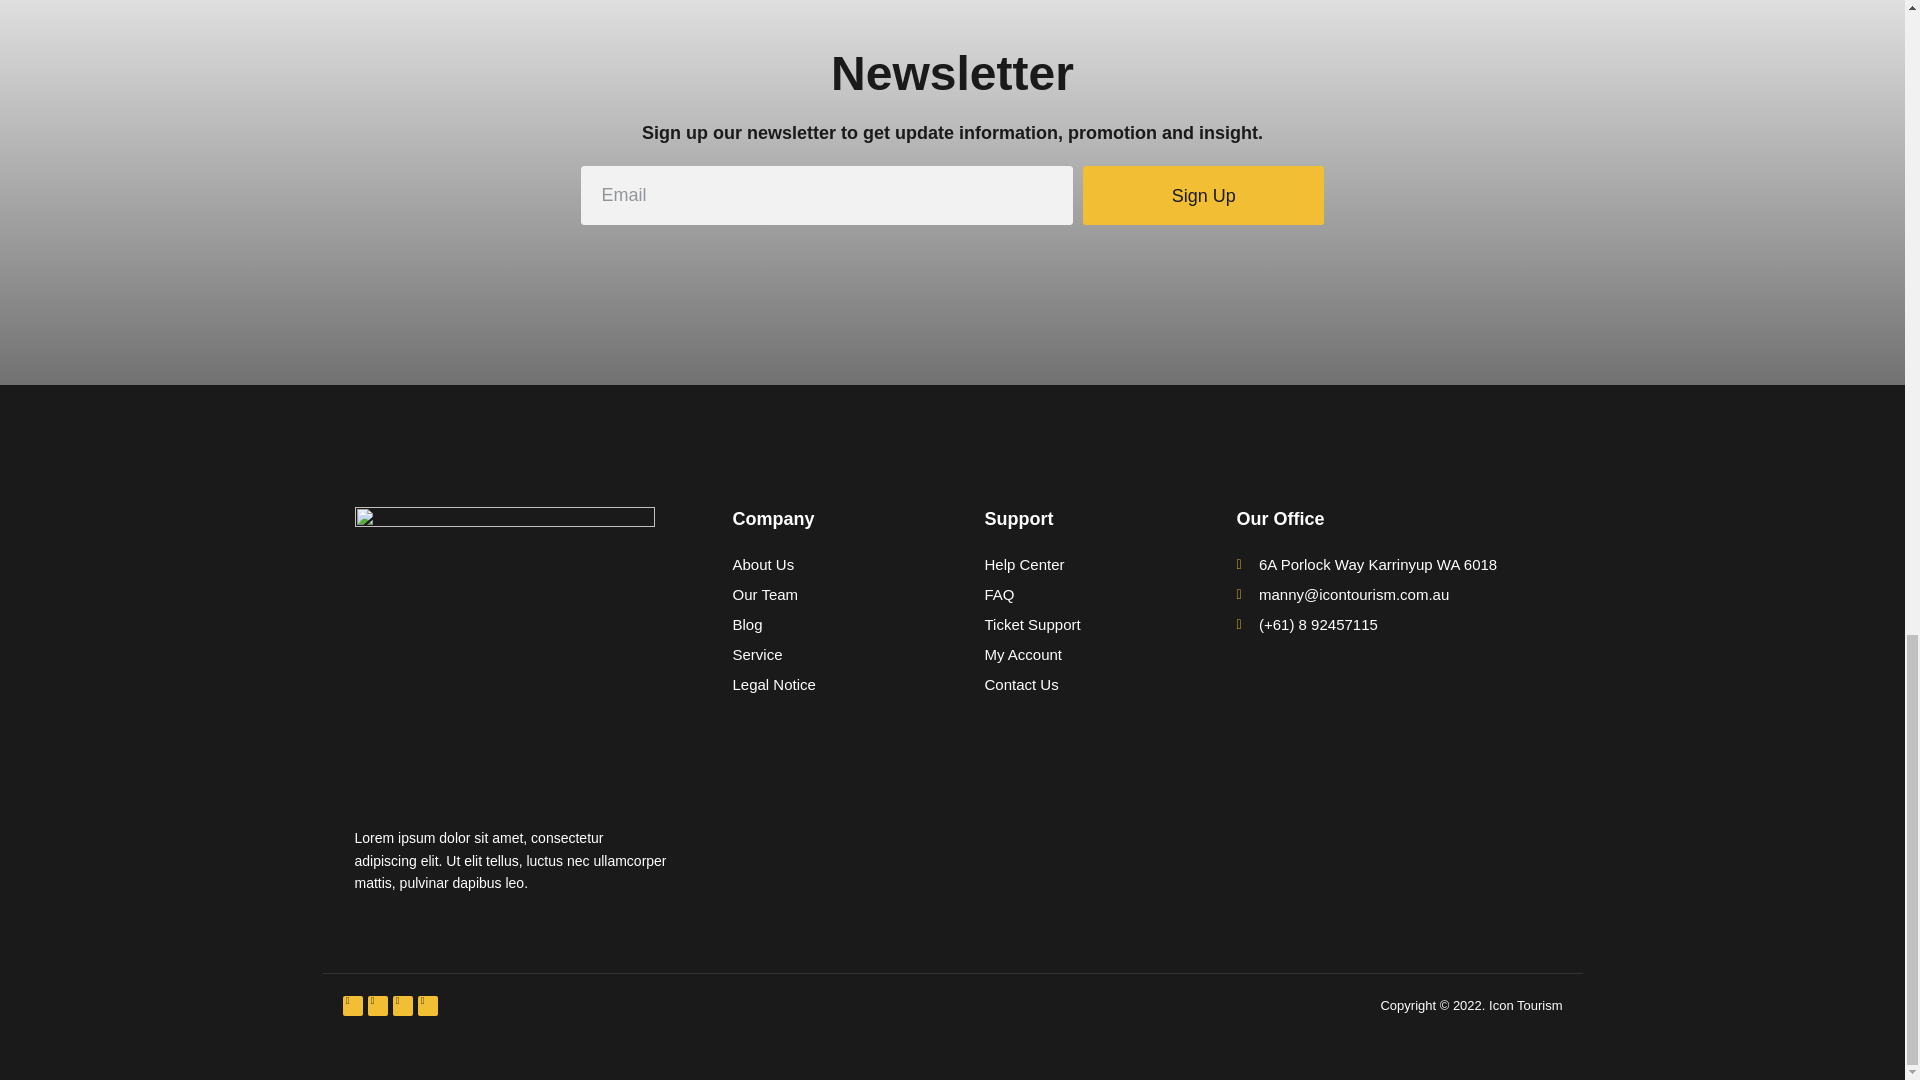 This screenshot has width=1920, height=1080. What do you see at coordinates (1077, 625) in the screenshot?
I see `Ticket Support` at bounding box center [1077, 625].